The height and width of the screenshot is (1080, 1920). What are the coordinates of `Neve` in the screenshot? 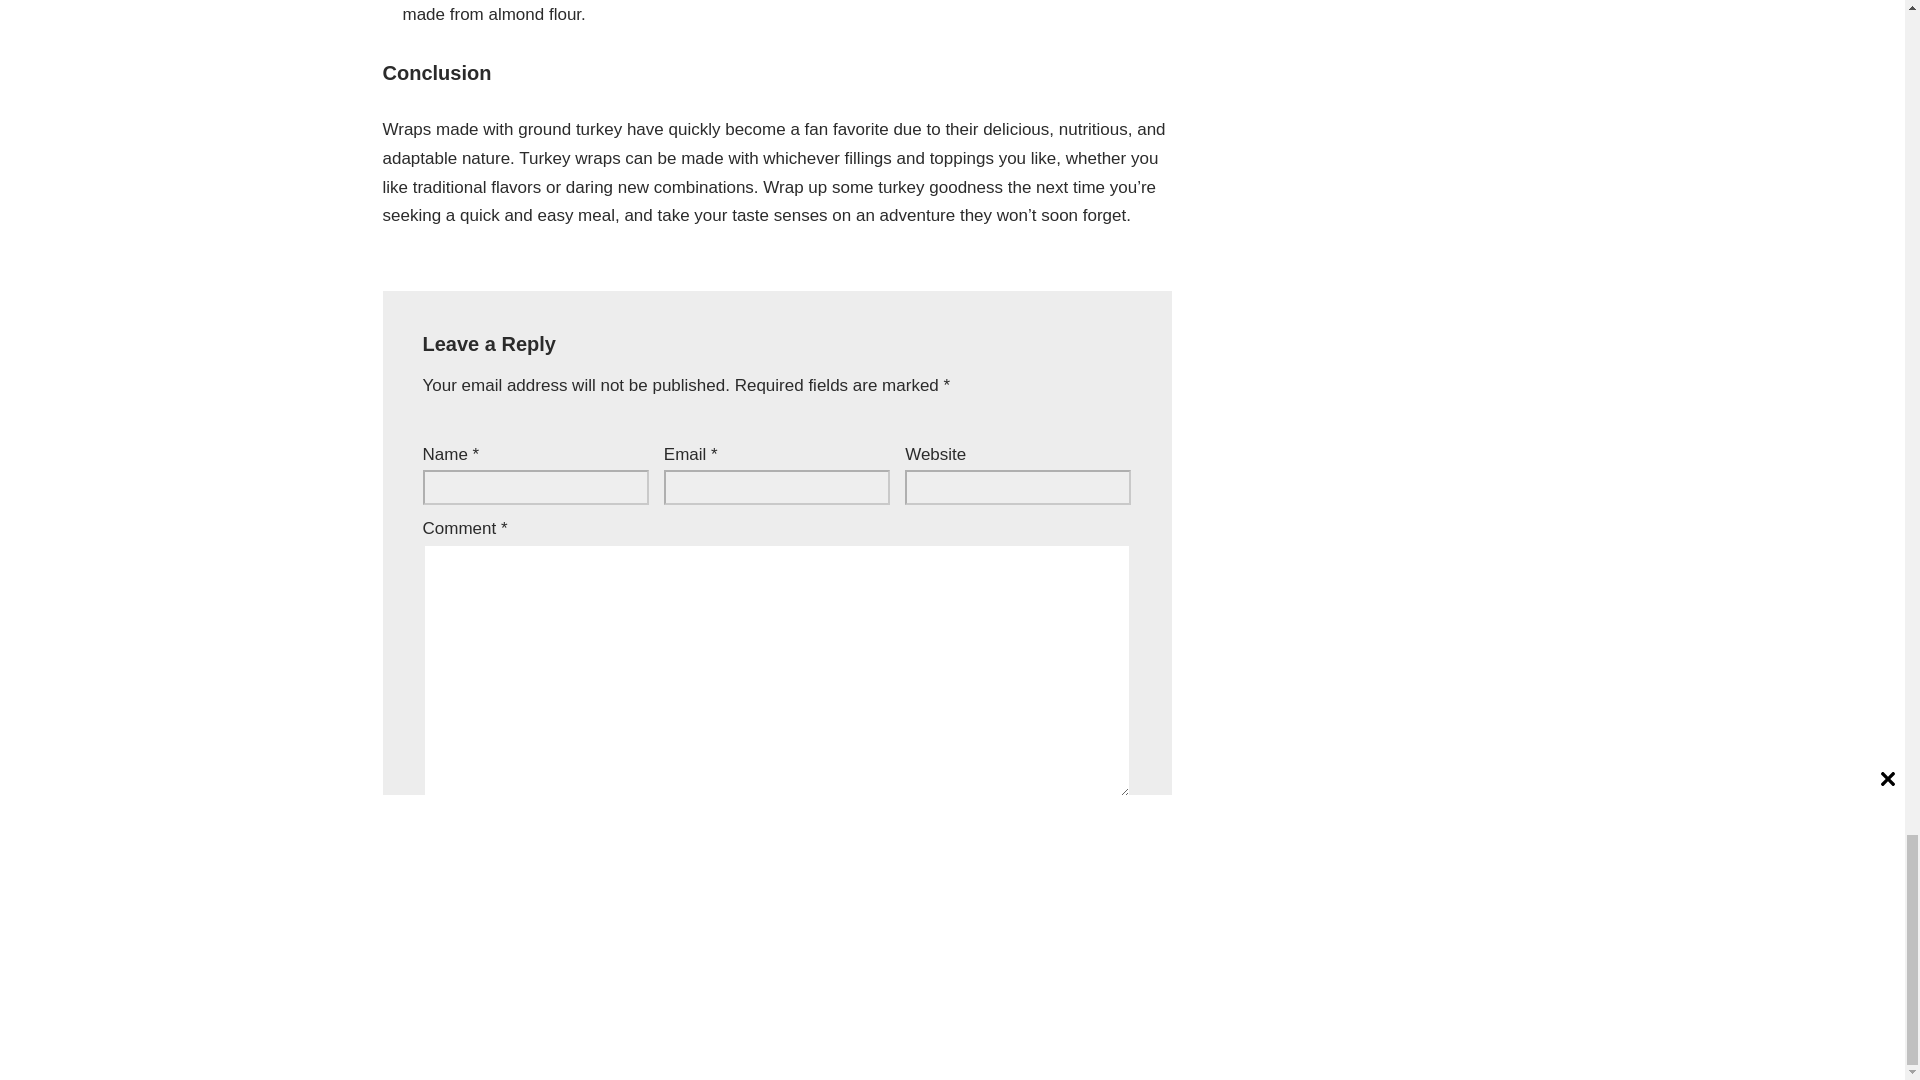 It's located at (402, 1053).